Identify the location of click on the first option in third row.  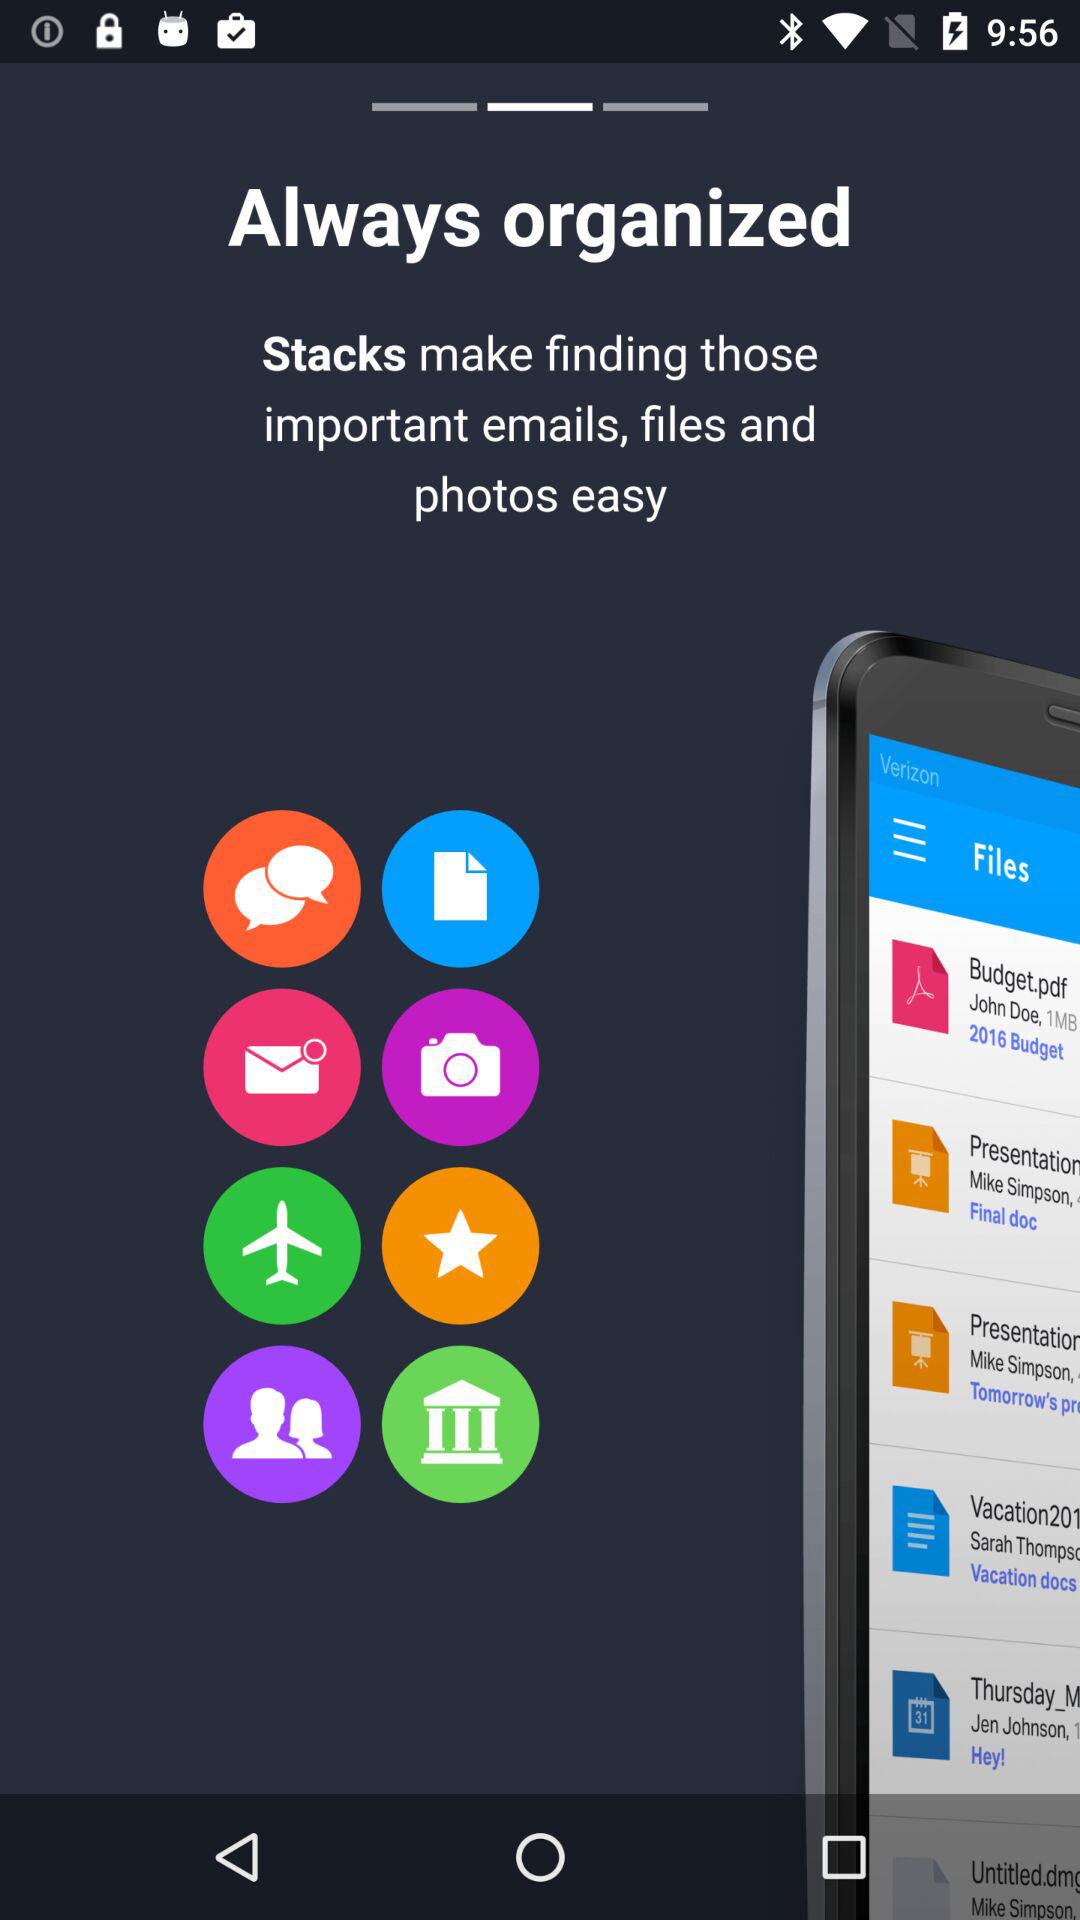
(282, 1246).